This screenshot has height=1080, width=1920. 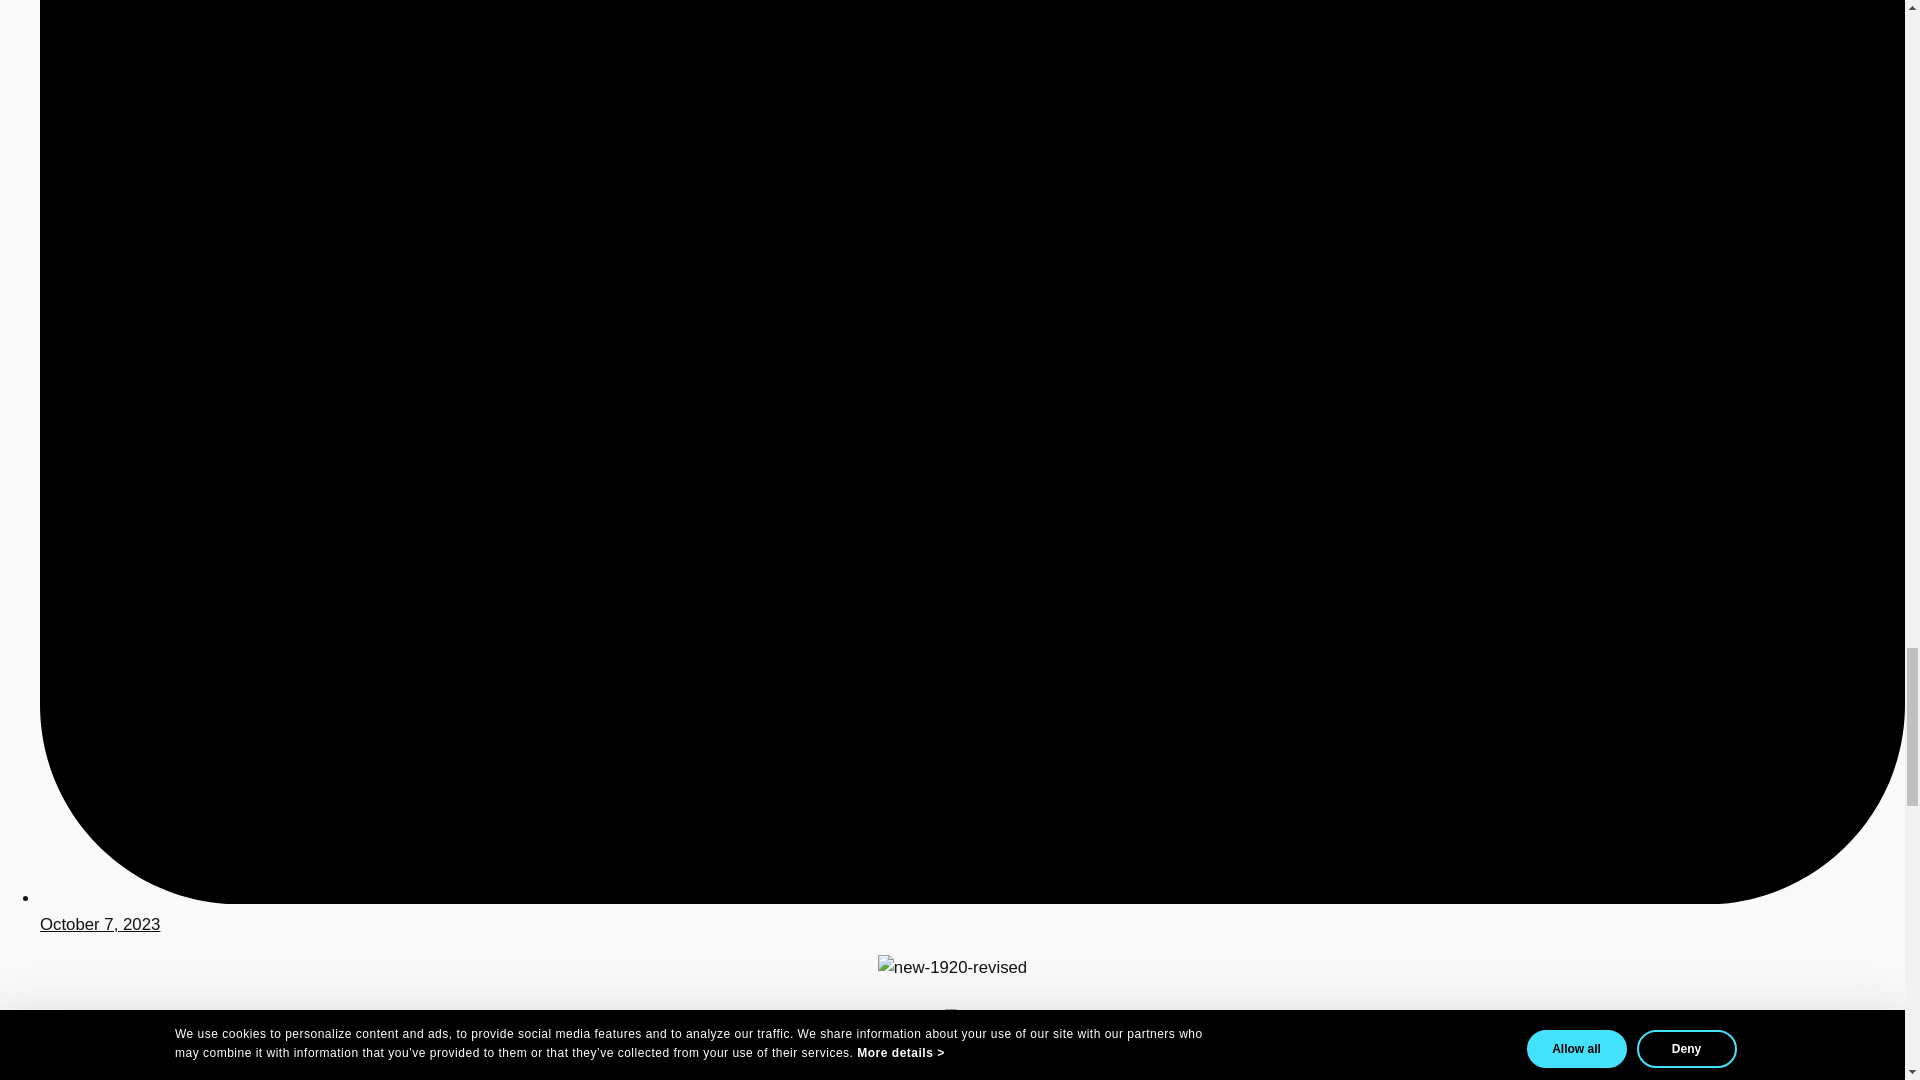 What do you see at coordinates (952, 967) in the screenshot?
I see `new-1920-revised` at bounding box center [952, 967].